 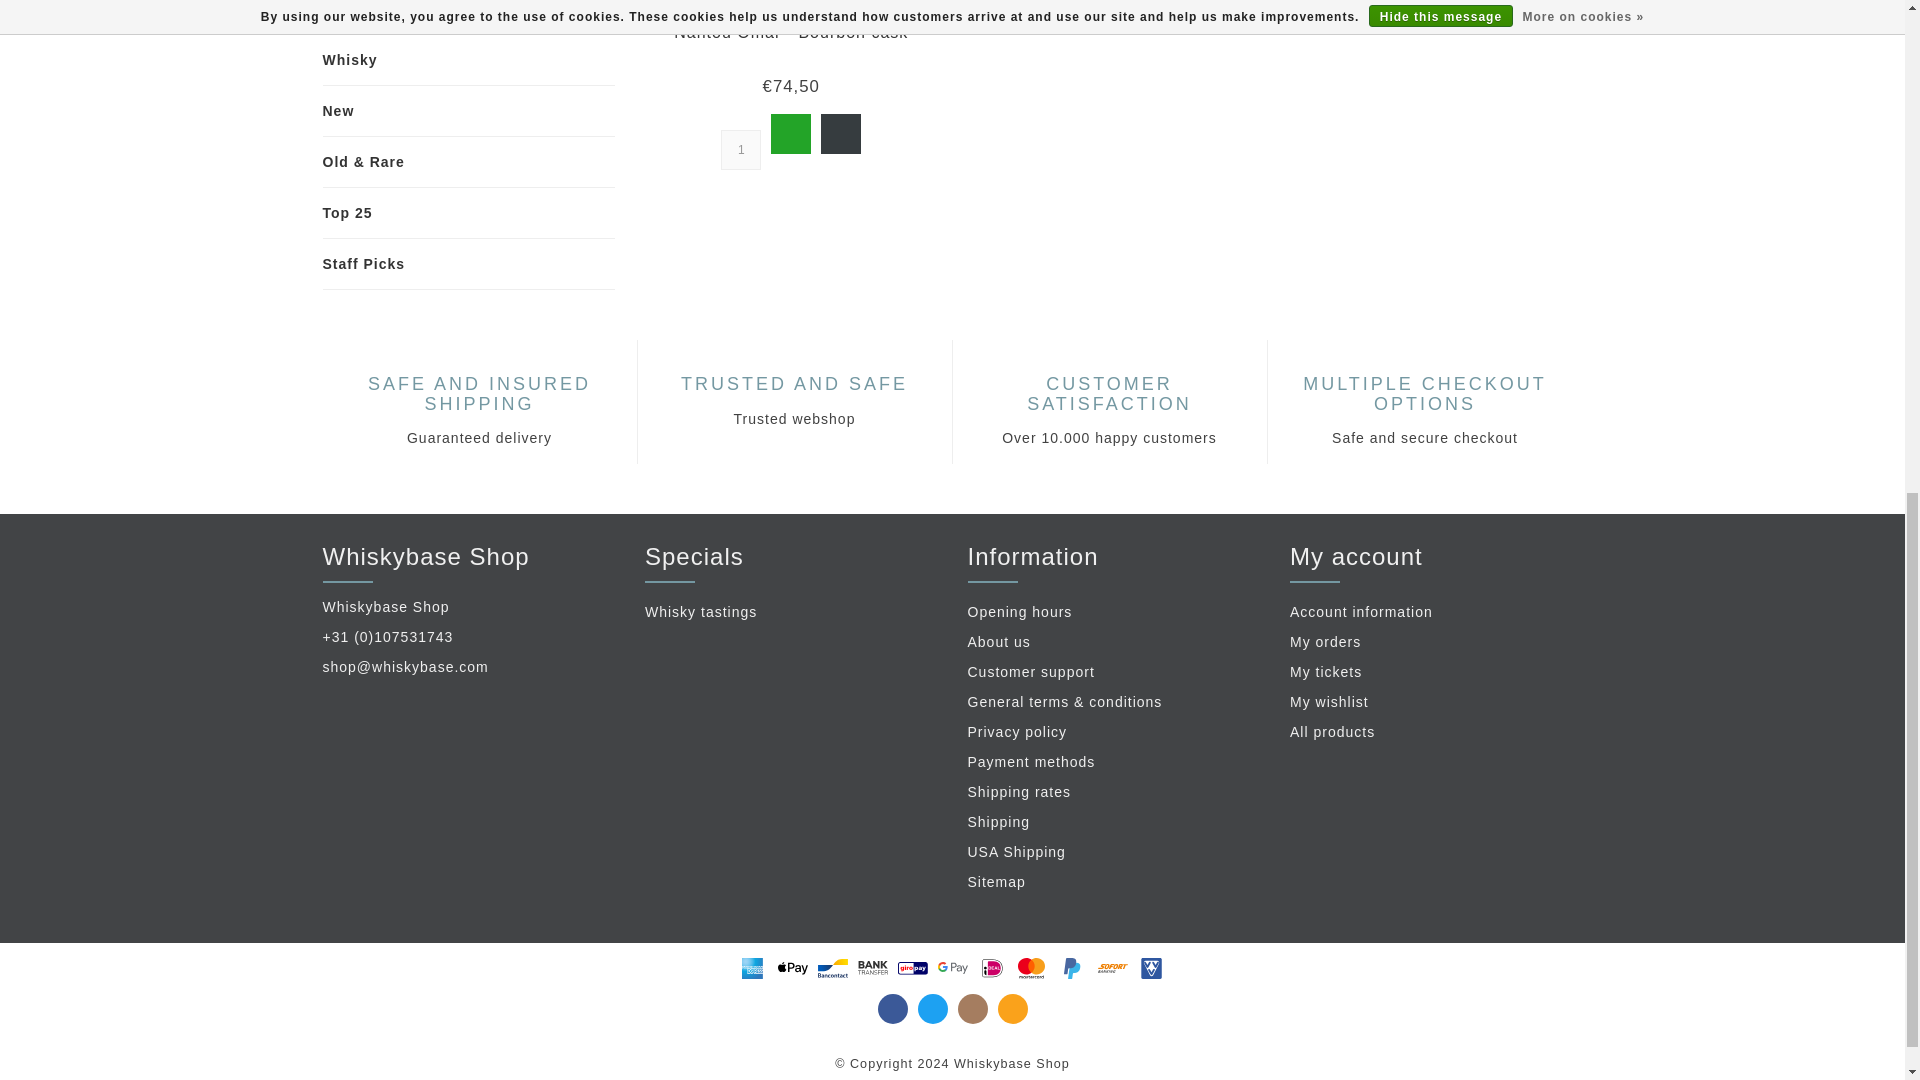 I want to click on Nantou Omar - Bourbon cask, so click(x=807, y=12).